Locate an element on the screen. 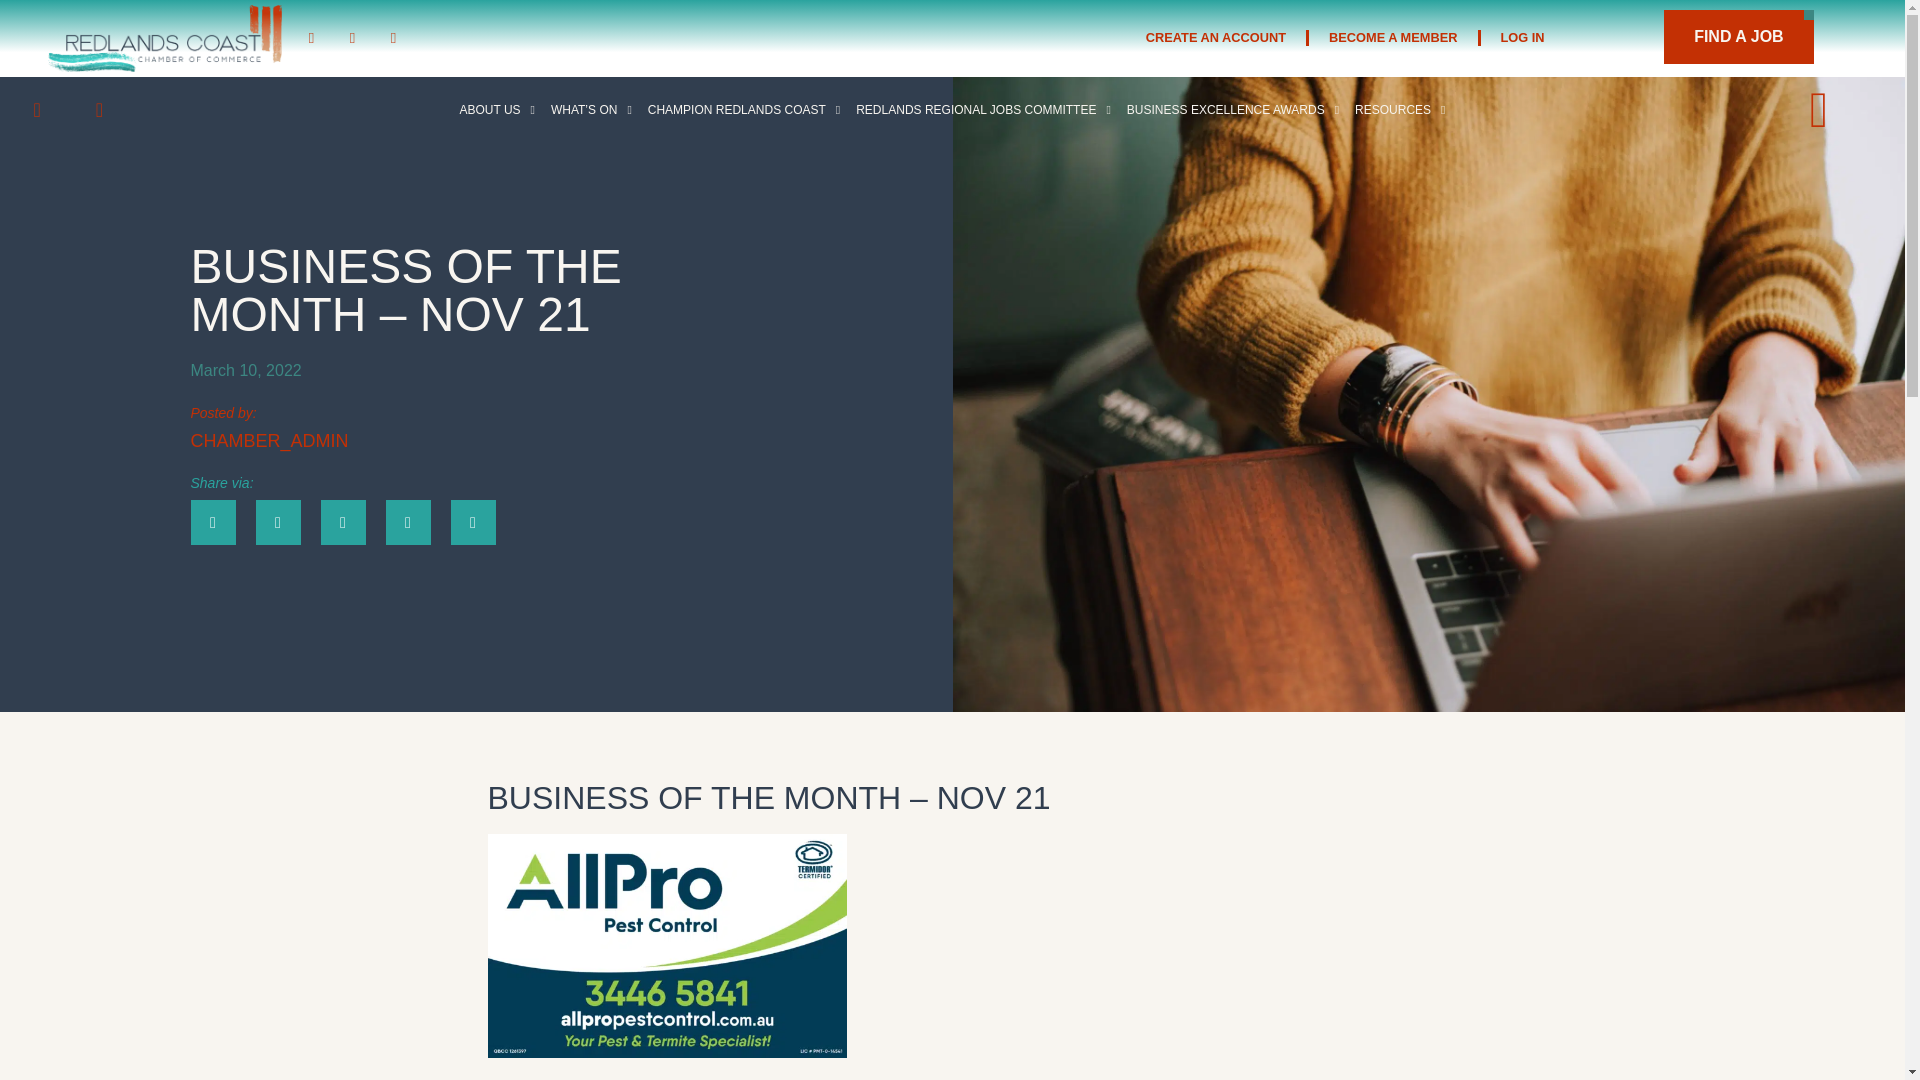 The image size is (1920, 1080). BECOME A MEMBER is located at coordinates (1392, 3).